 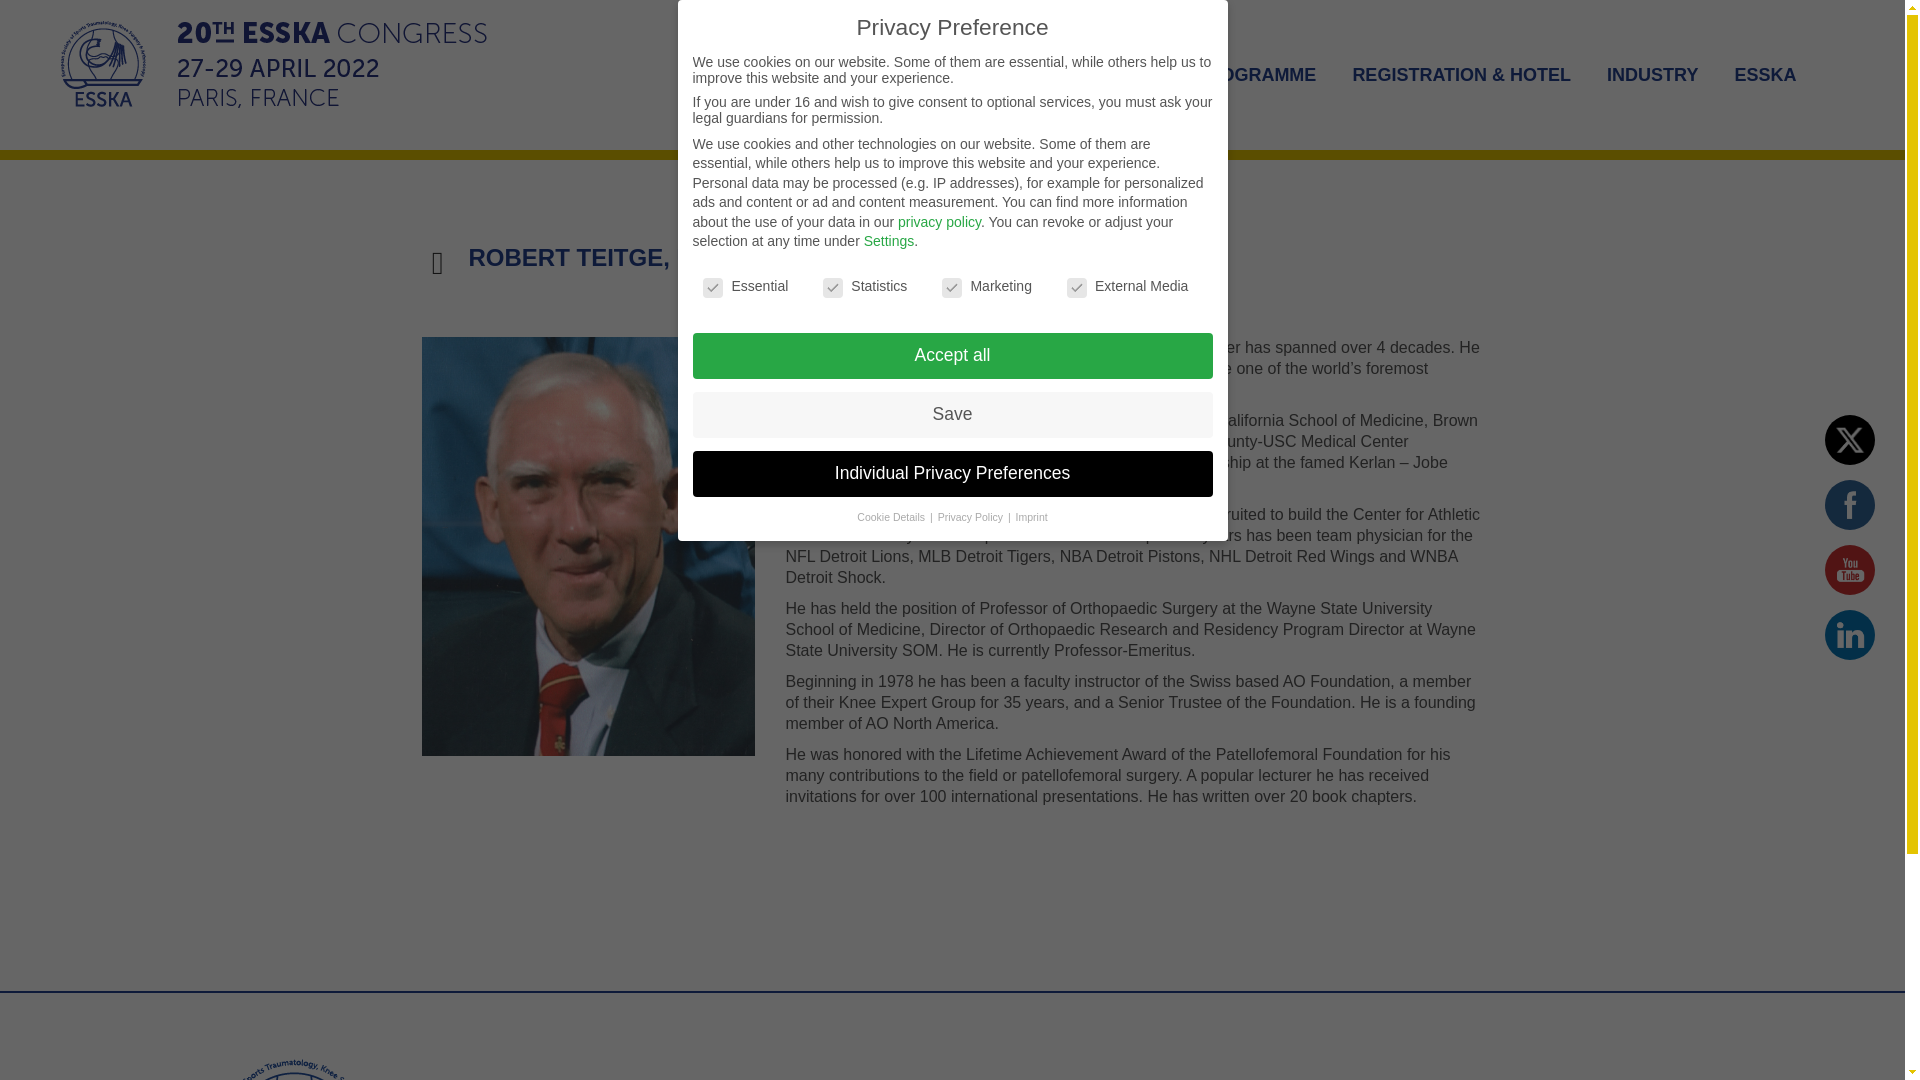 I want to click on CONGRESS, so click(x=1108, y=74).